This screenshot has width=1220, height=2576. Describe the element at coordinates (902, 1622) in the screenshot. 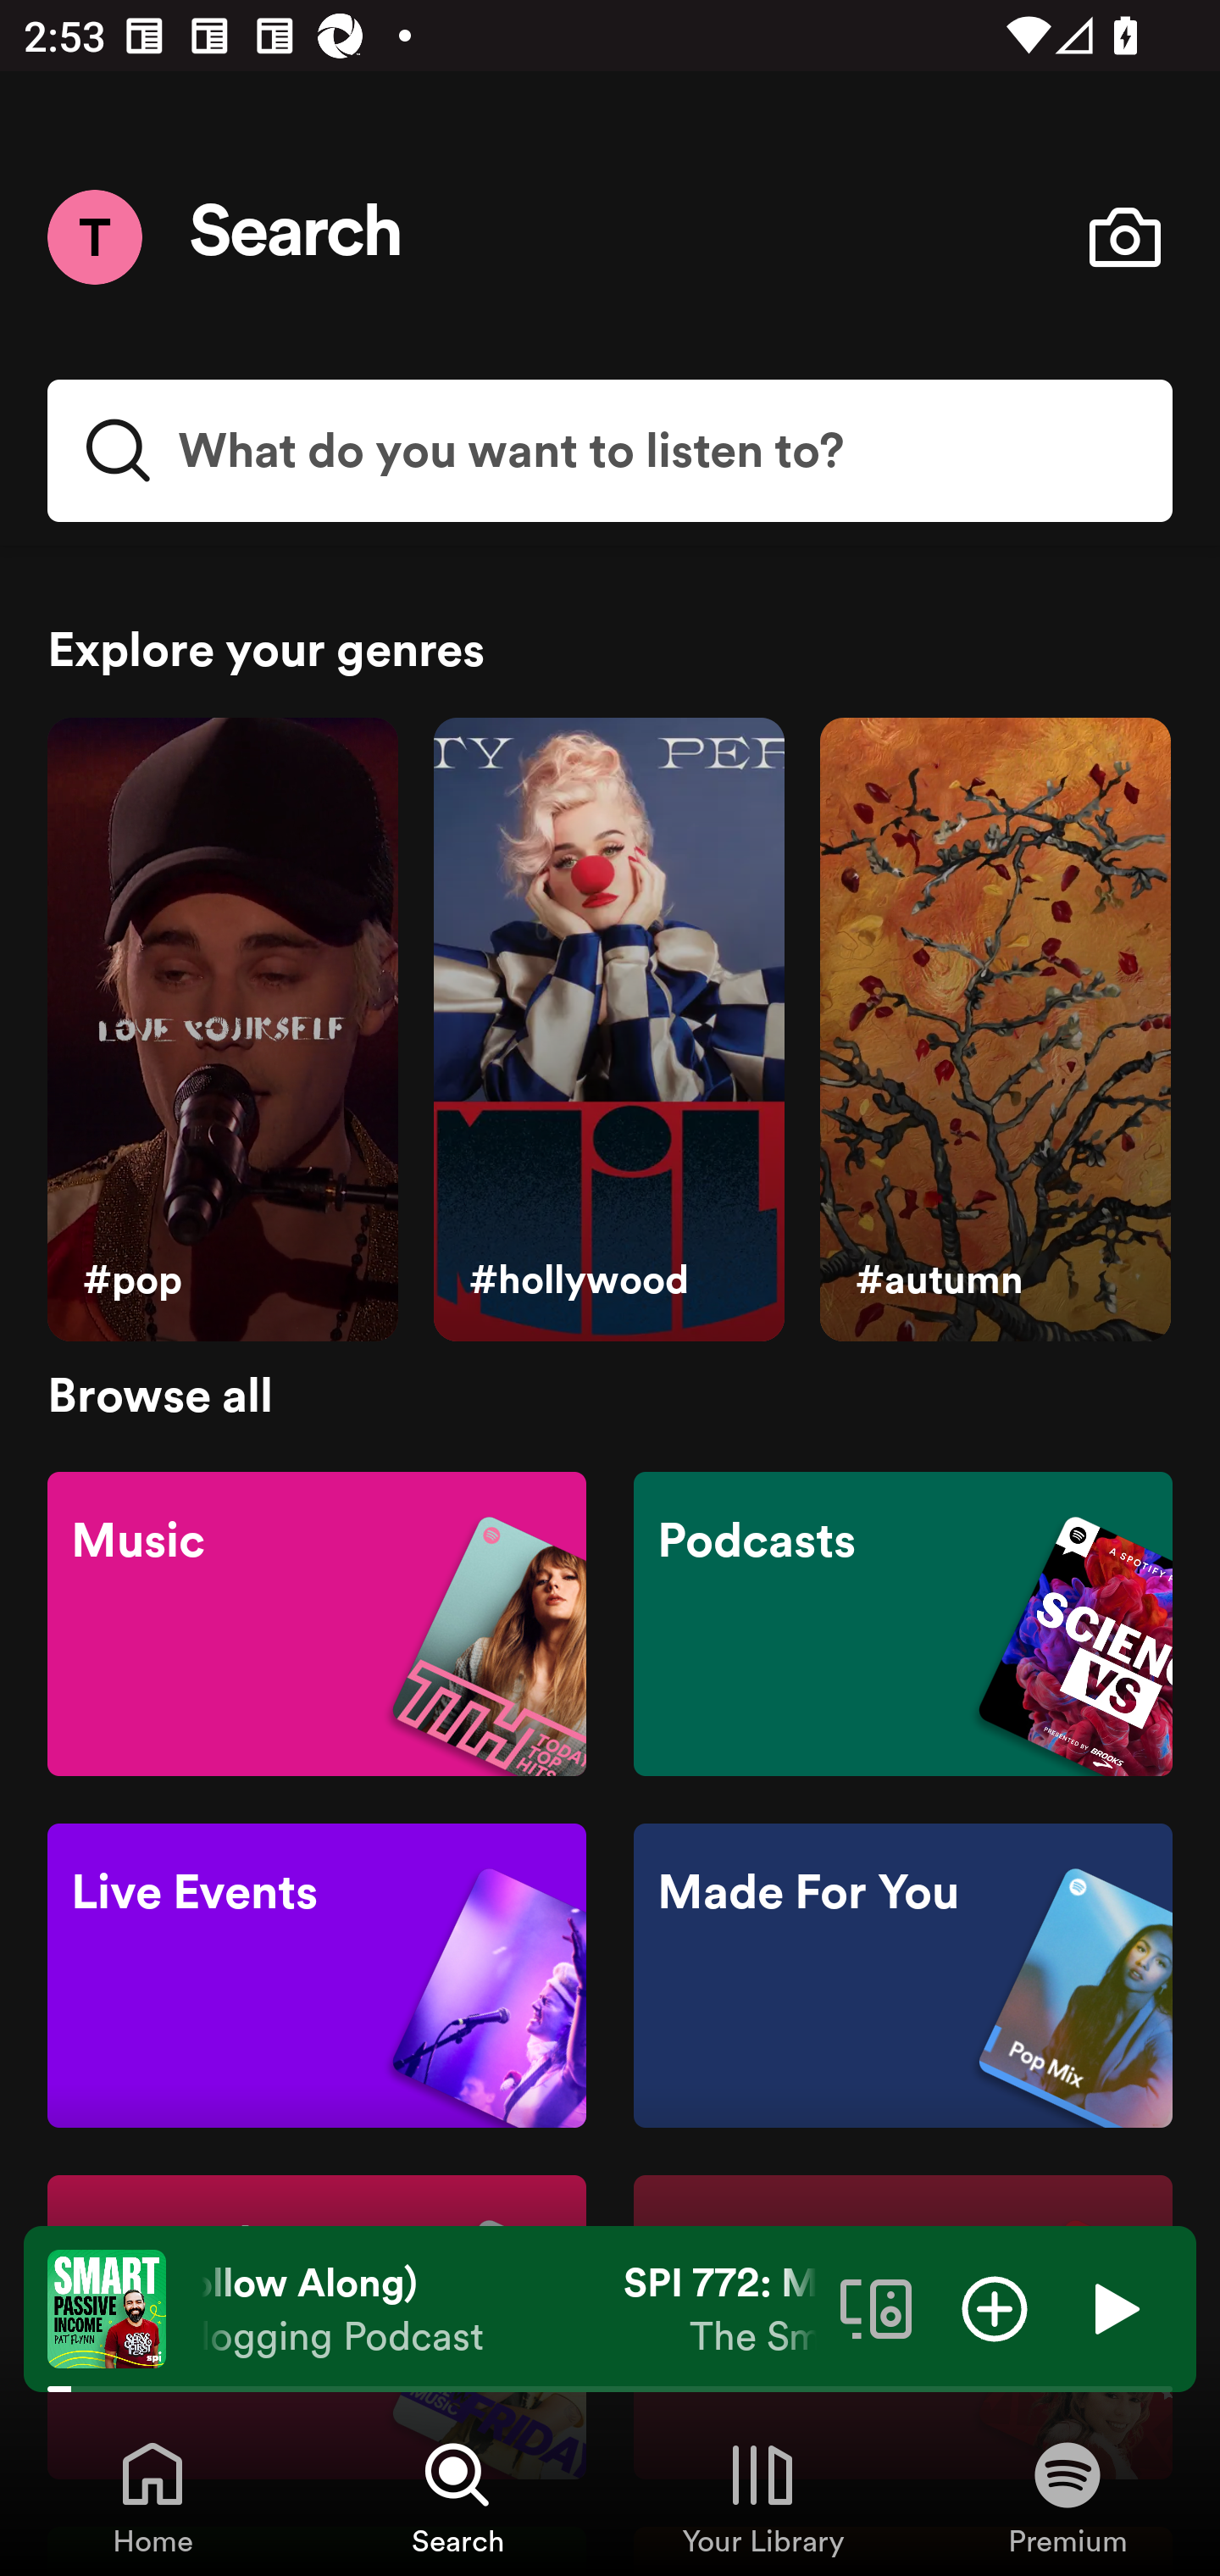

I see `Podcasts` at that location.